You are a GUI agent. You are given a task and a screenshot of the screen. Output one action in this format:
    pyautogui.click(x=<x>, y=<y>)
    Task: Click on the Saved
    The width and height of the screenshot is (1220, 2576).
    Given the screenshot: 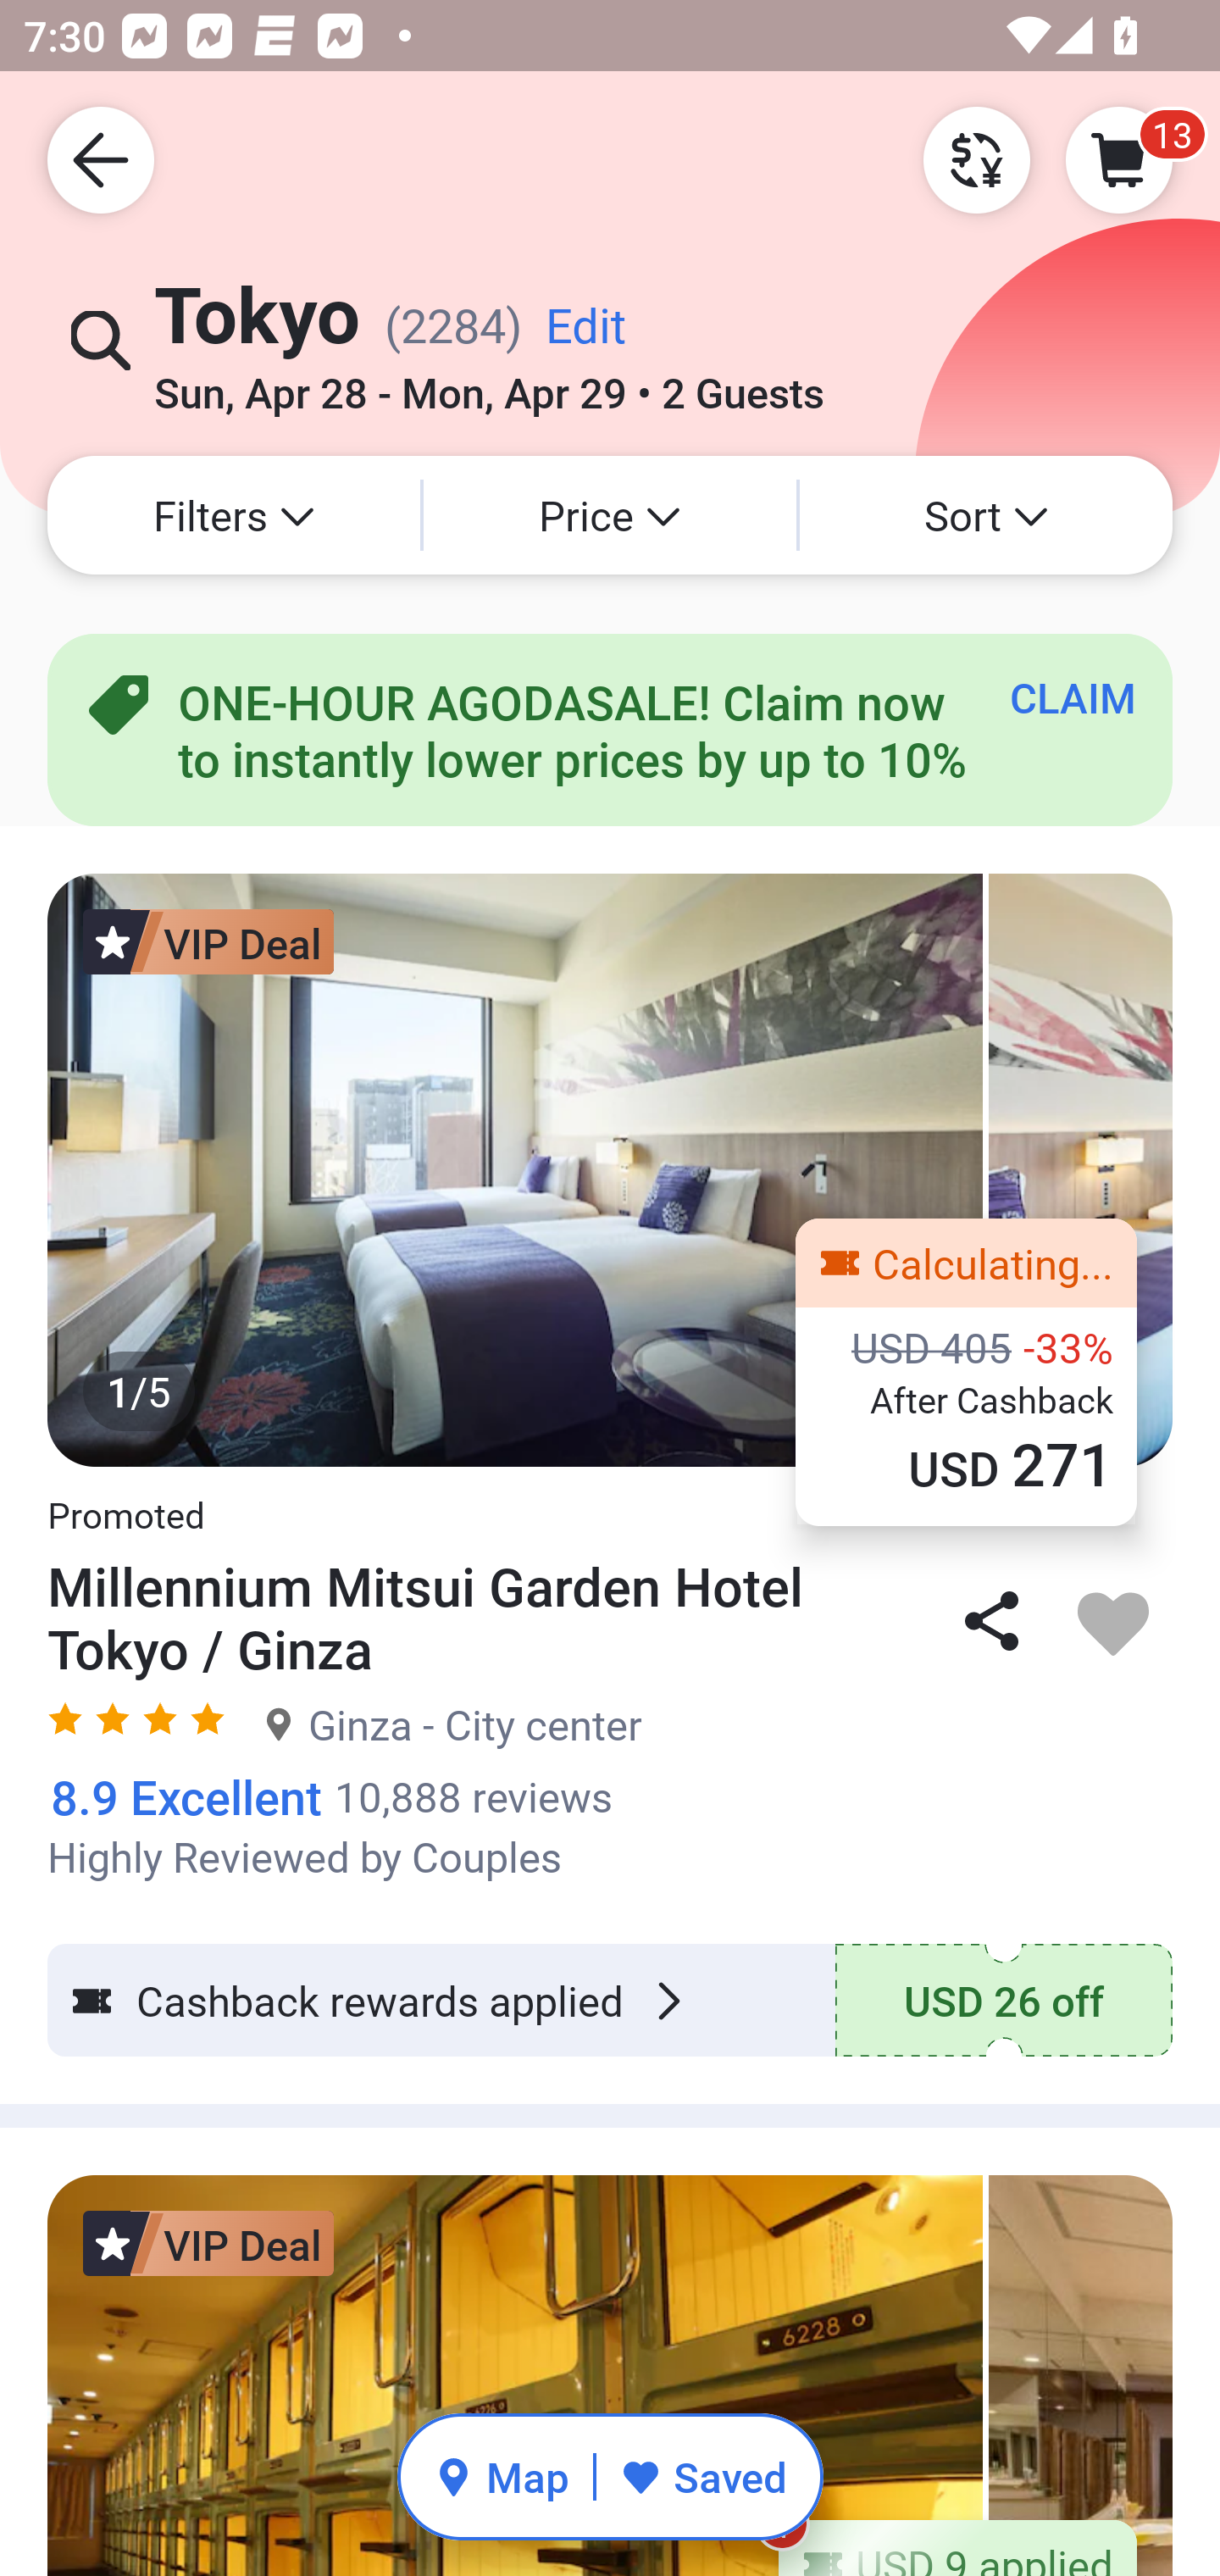 What is the action you would take?
    pyautogui.click(x=703, y=2476)
    